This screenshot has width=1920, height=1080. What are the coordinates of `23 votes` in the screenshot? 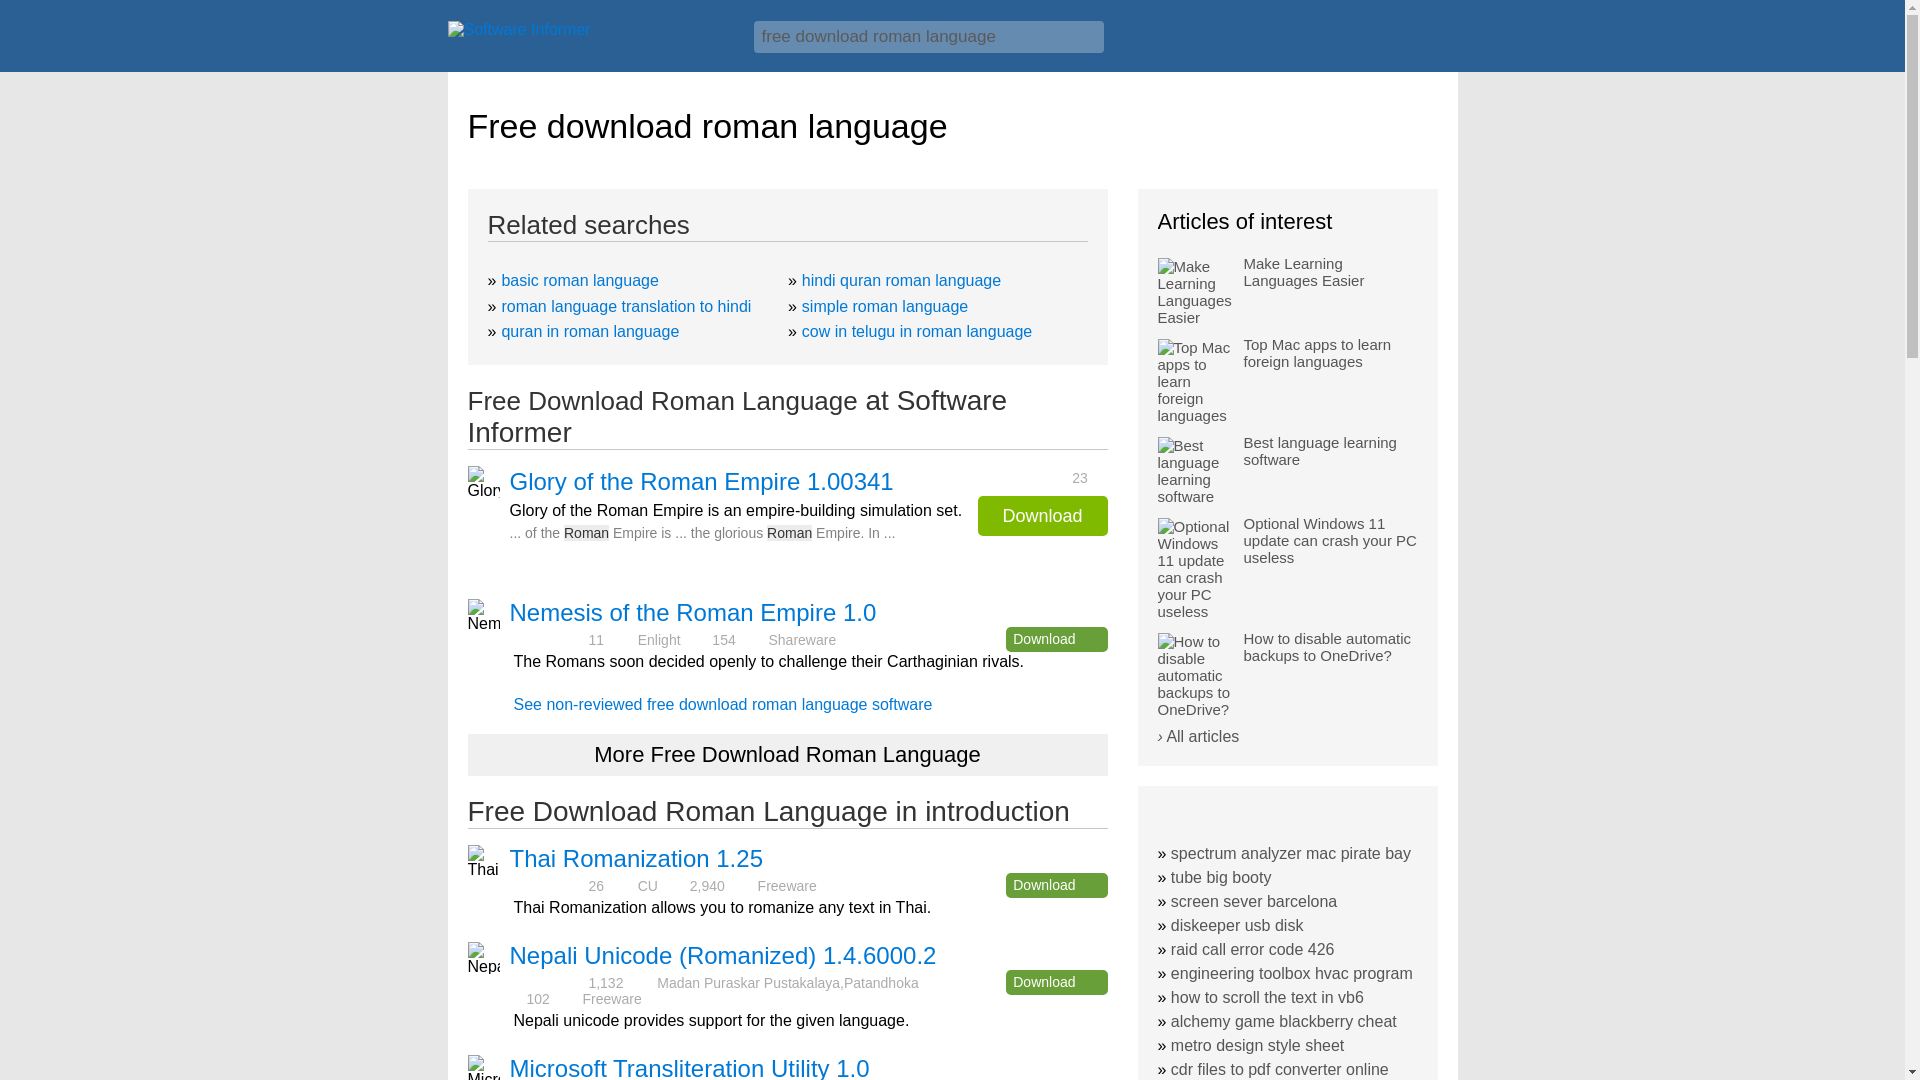 It's located at (1034, 476).